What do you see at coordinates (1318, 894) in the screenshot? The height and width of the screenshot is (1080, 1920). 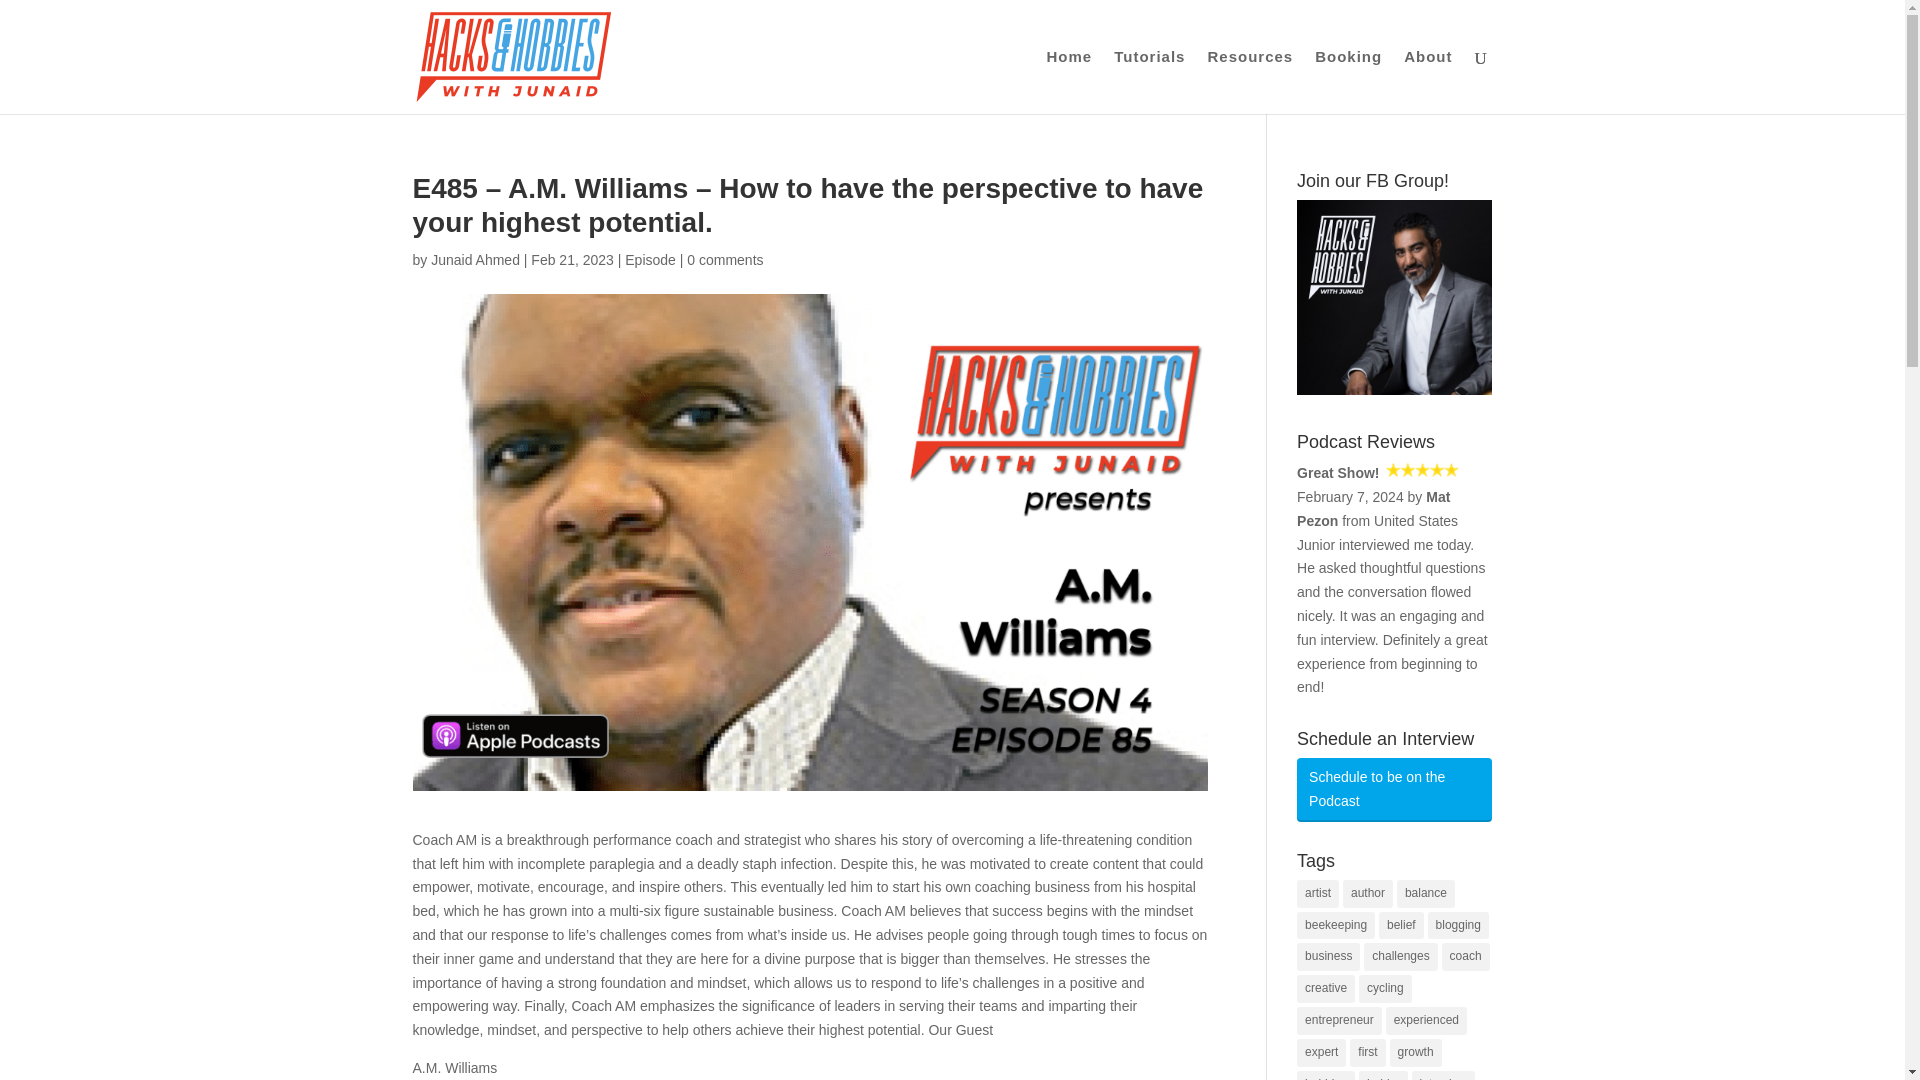 I see `artist` at bounding box center [1318, 894].